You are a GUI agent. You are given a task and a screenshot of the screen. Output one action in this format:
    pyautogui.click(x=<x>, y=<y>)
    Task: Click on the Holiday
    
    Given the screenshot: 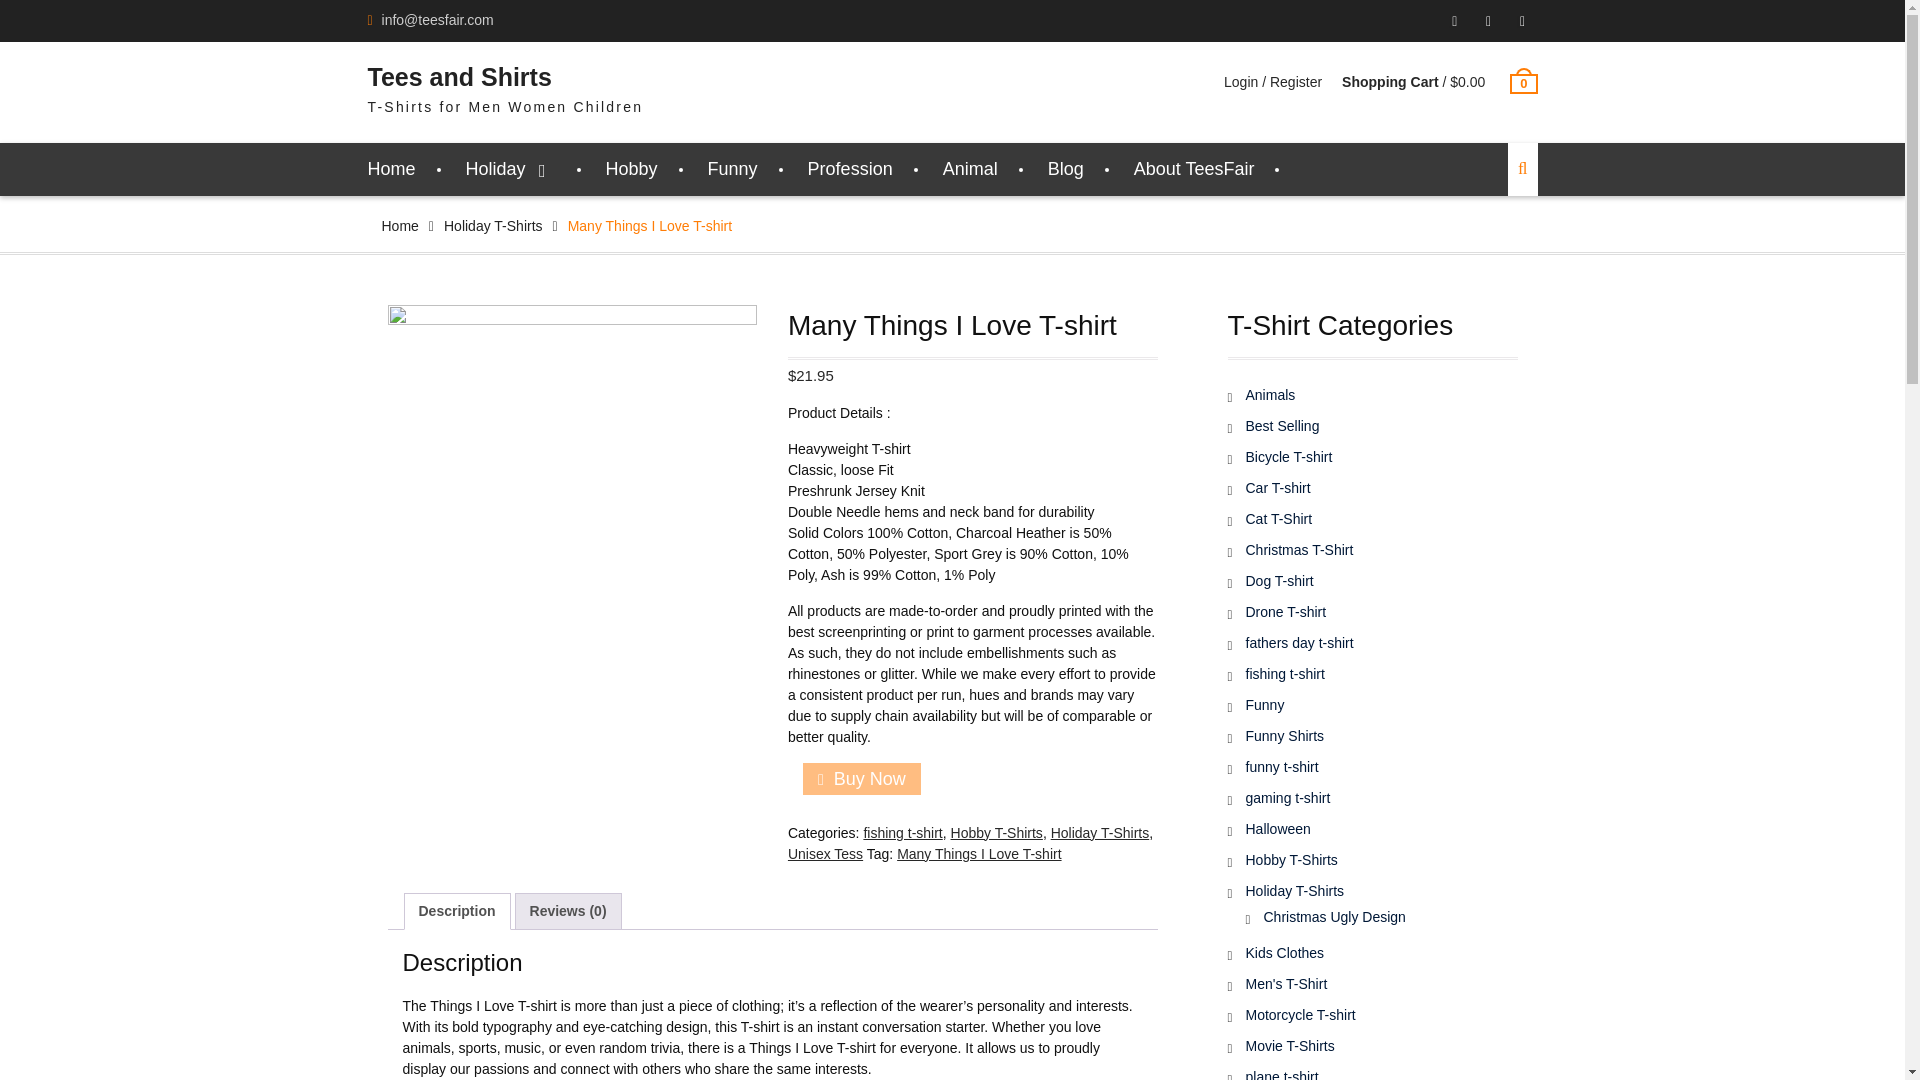 What is the action you would take?
    pyautogui.click(x=511, y=168)
    